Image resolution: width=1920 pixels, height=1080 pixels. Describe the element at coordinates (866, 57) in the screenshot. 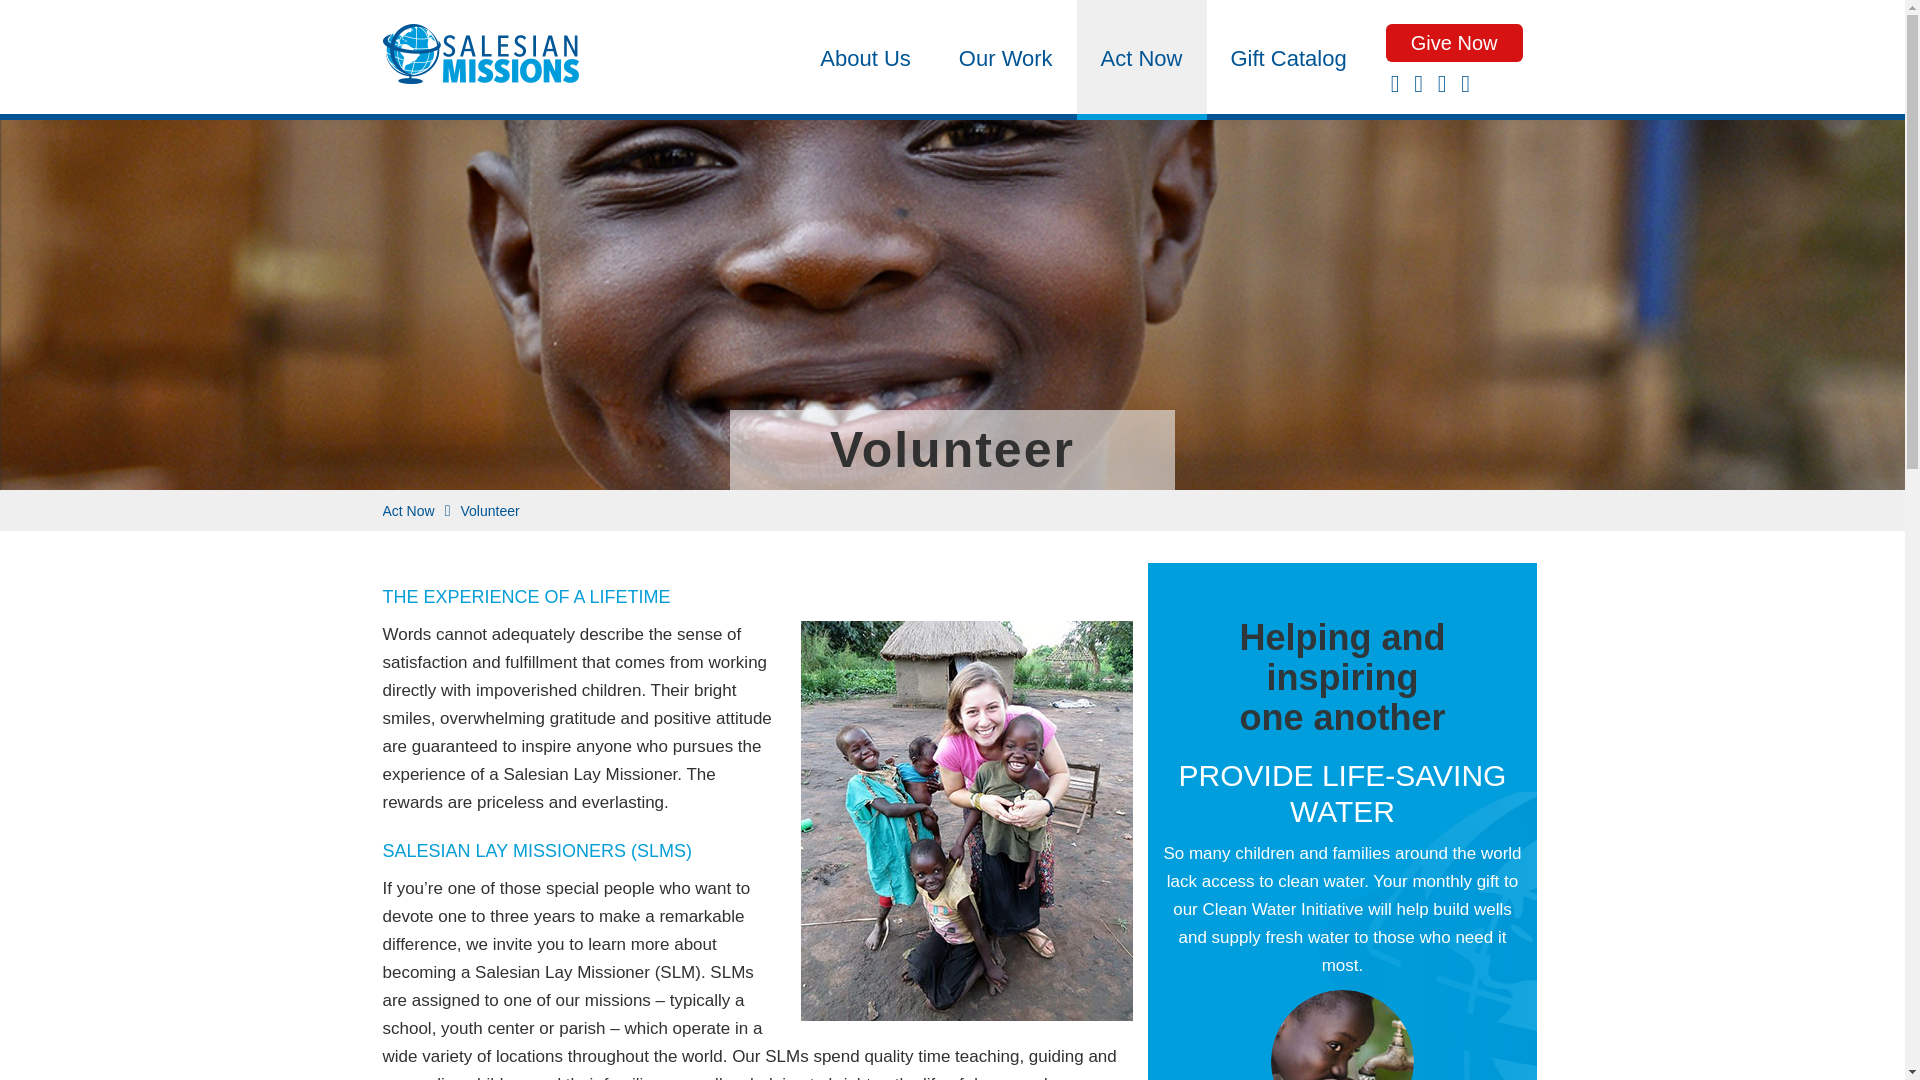

I see `About Us` at that location.